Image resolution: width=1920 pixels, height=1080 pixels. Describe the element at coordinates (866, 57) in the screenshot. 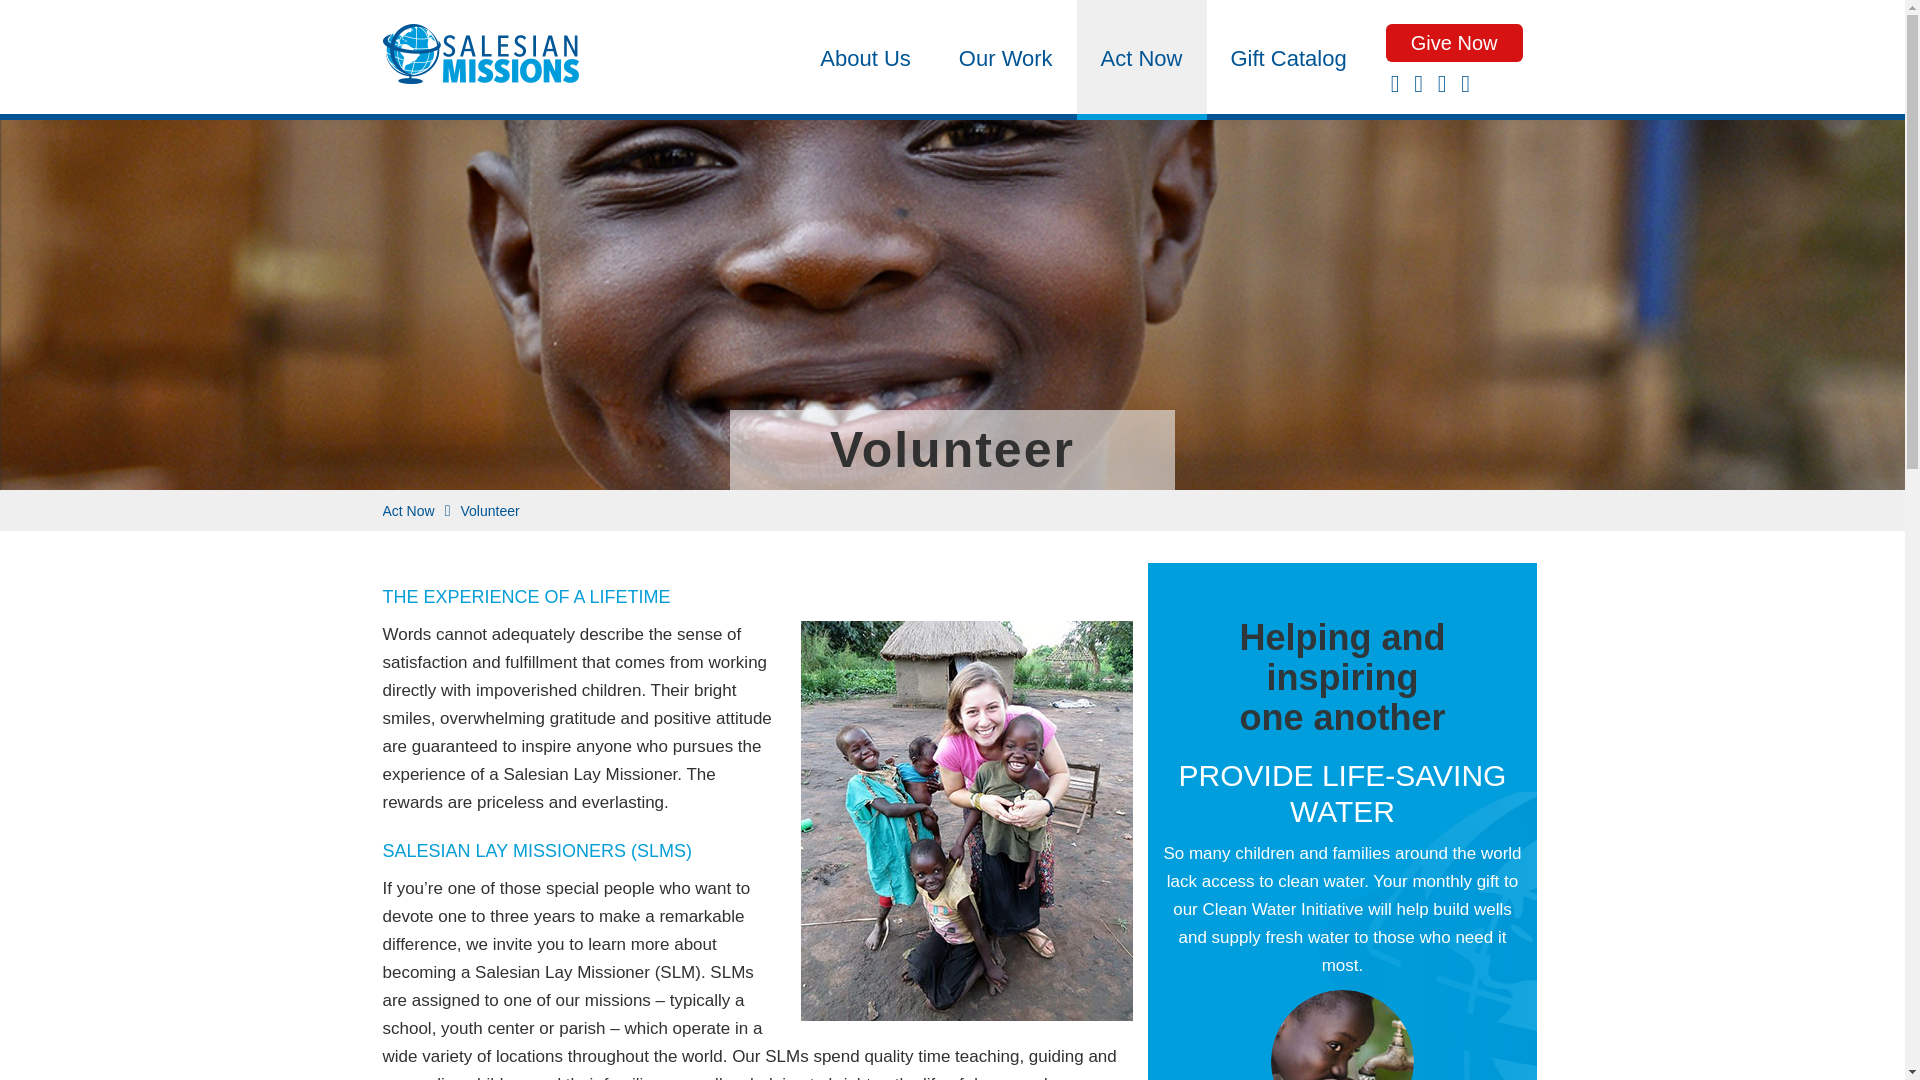

I see `About Us` at that location.